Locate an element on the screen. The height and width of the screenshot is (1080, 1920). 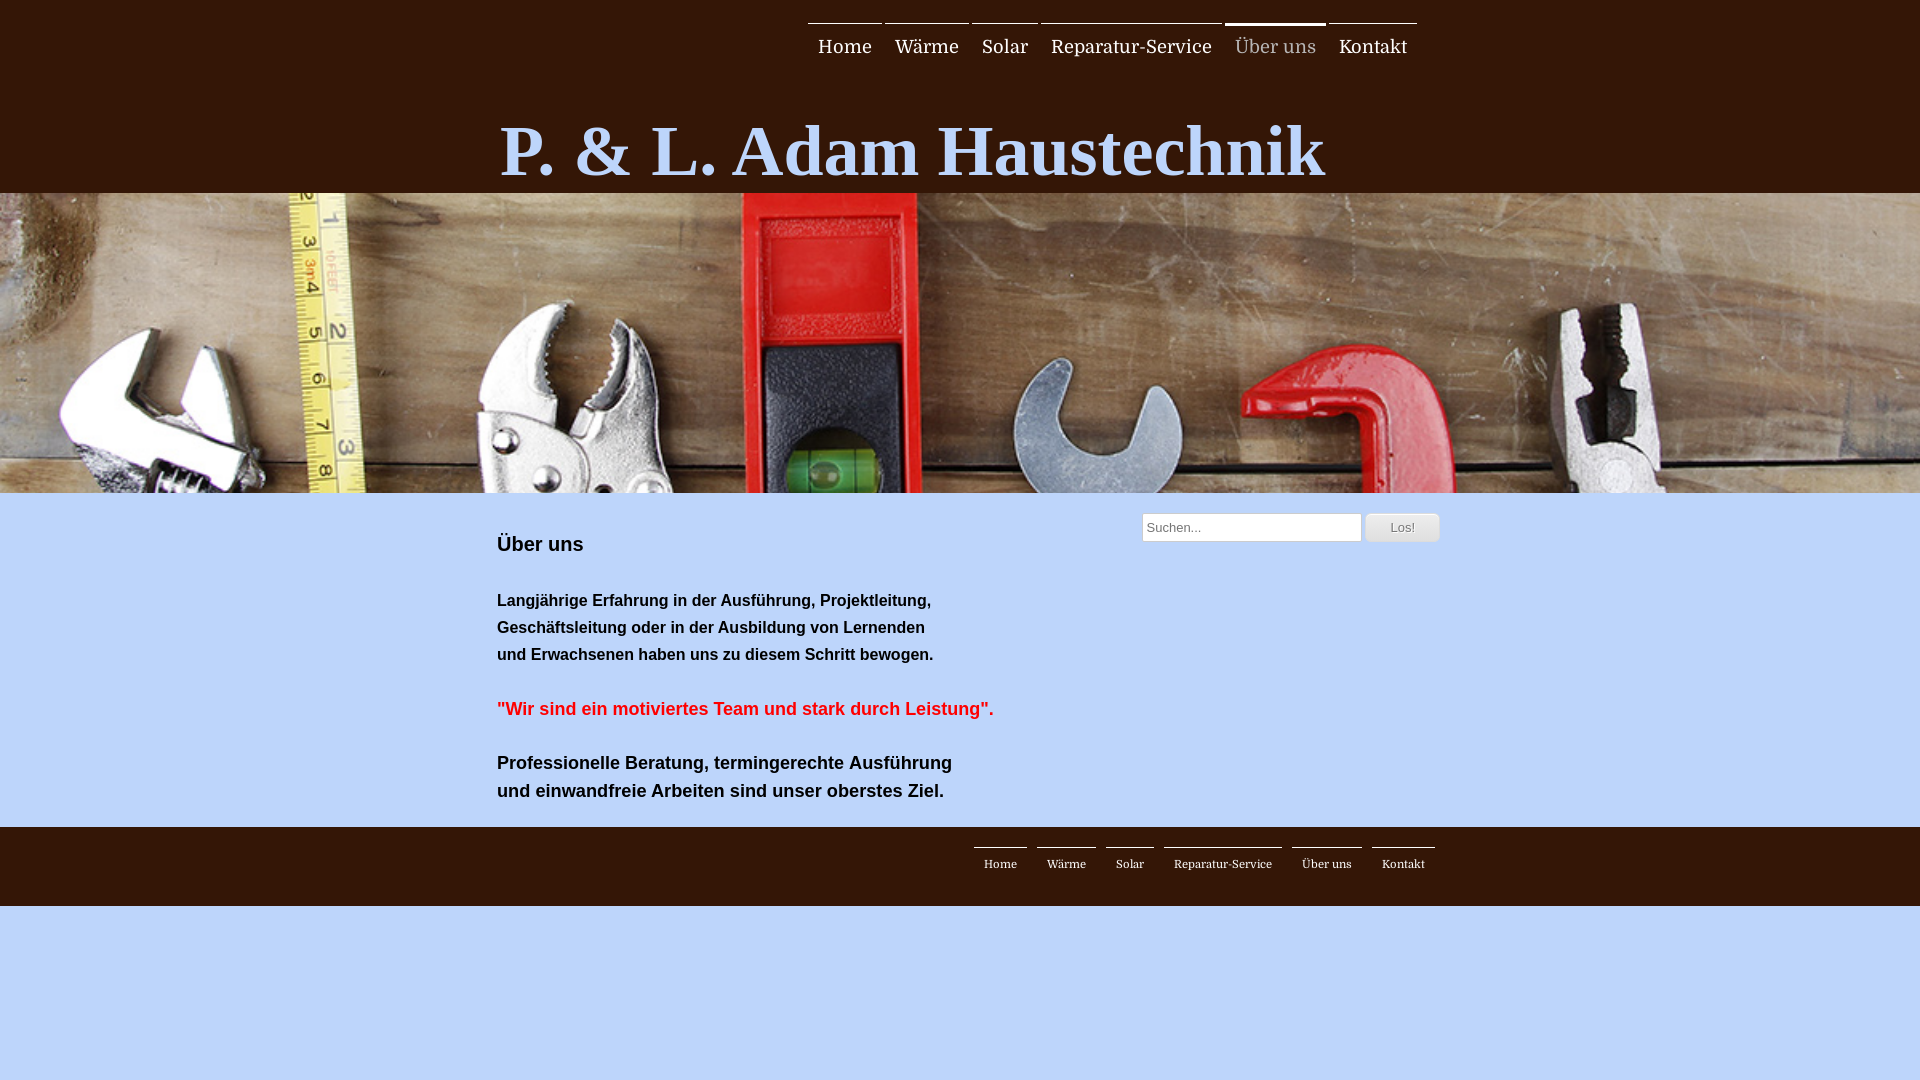
Kontakt is located at coordinates (1373, 47).